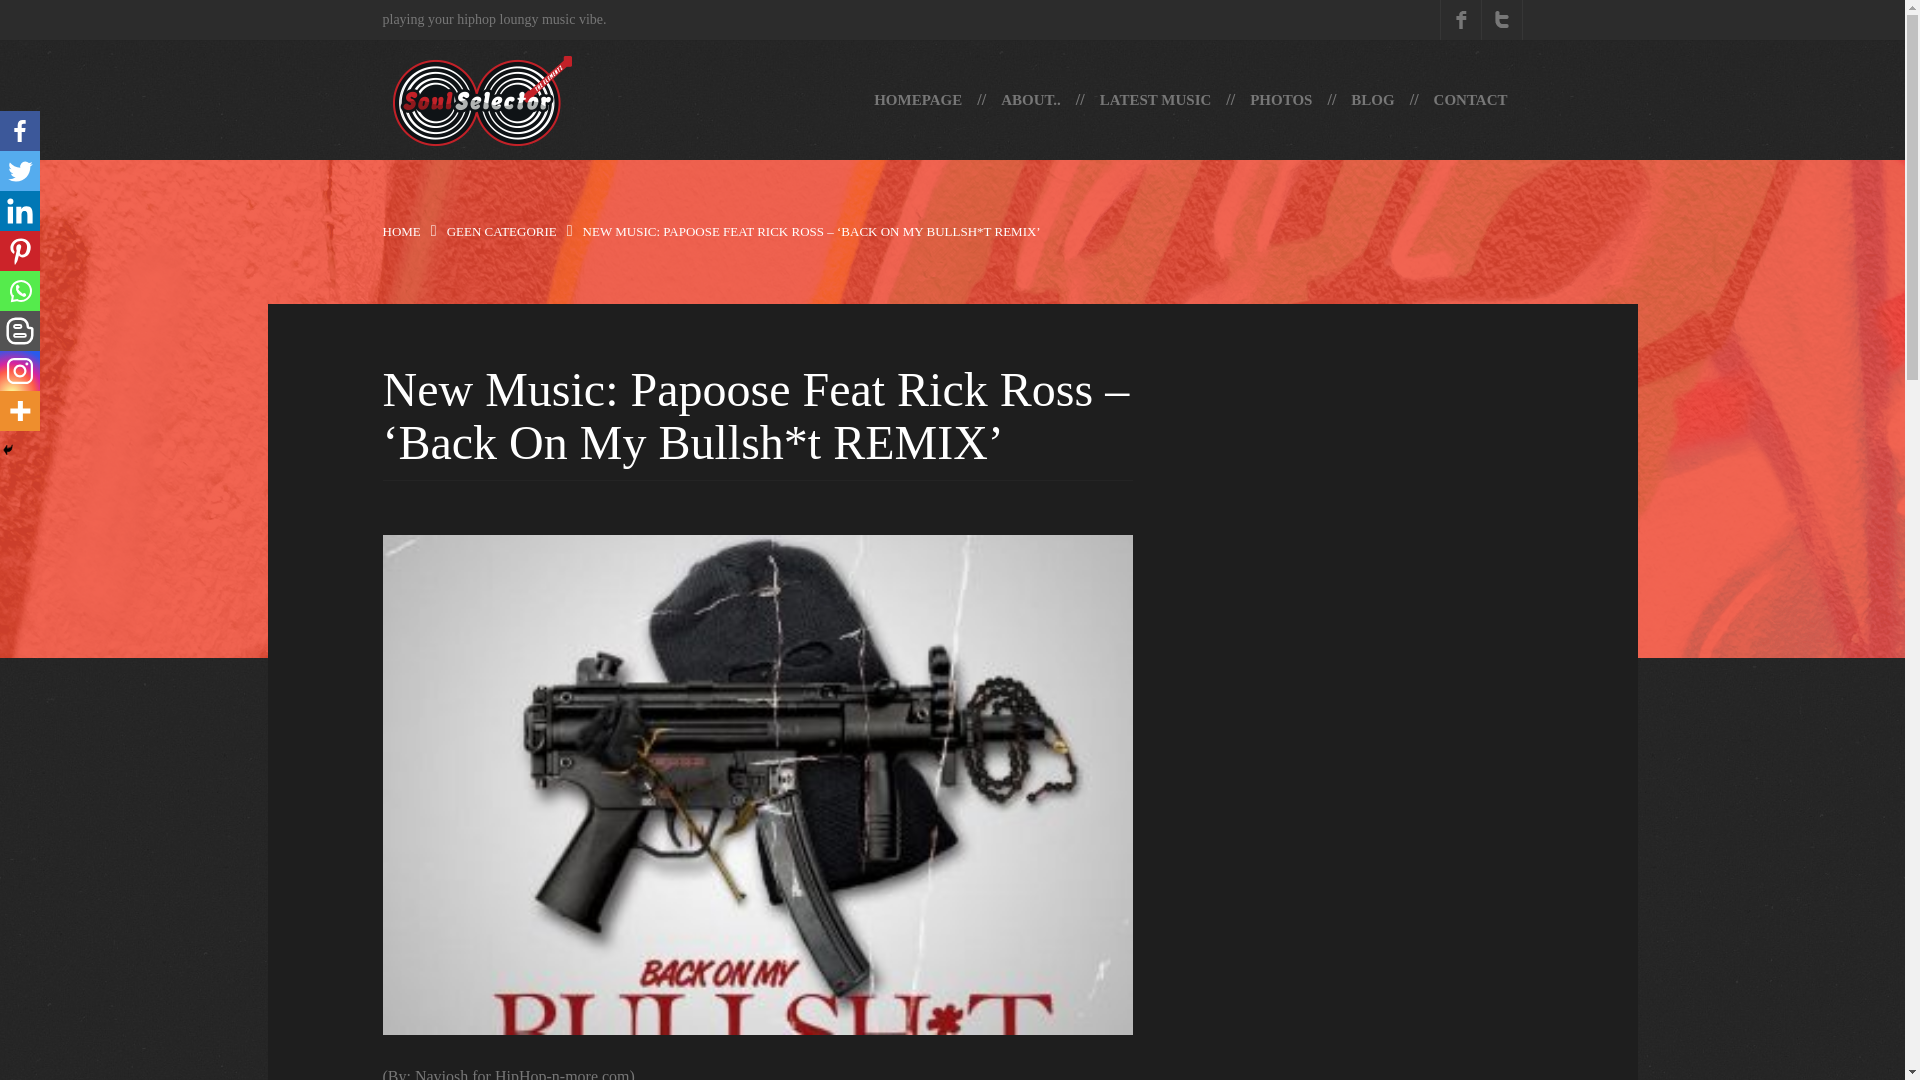  Describe the element at coordinates (1030, 99) in the screenshot. I see `ABOUT..` at that location.